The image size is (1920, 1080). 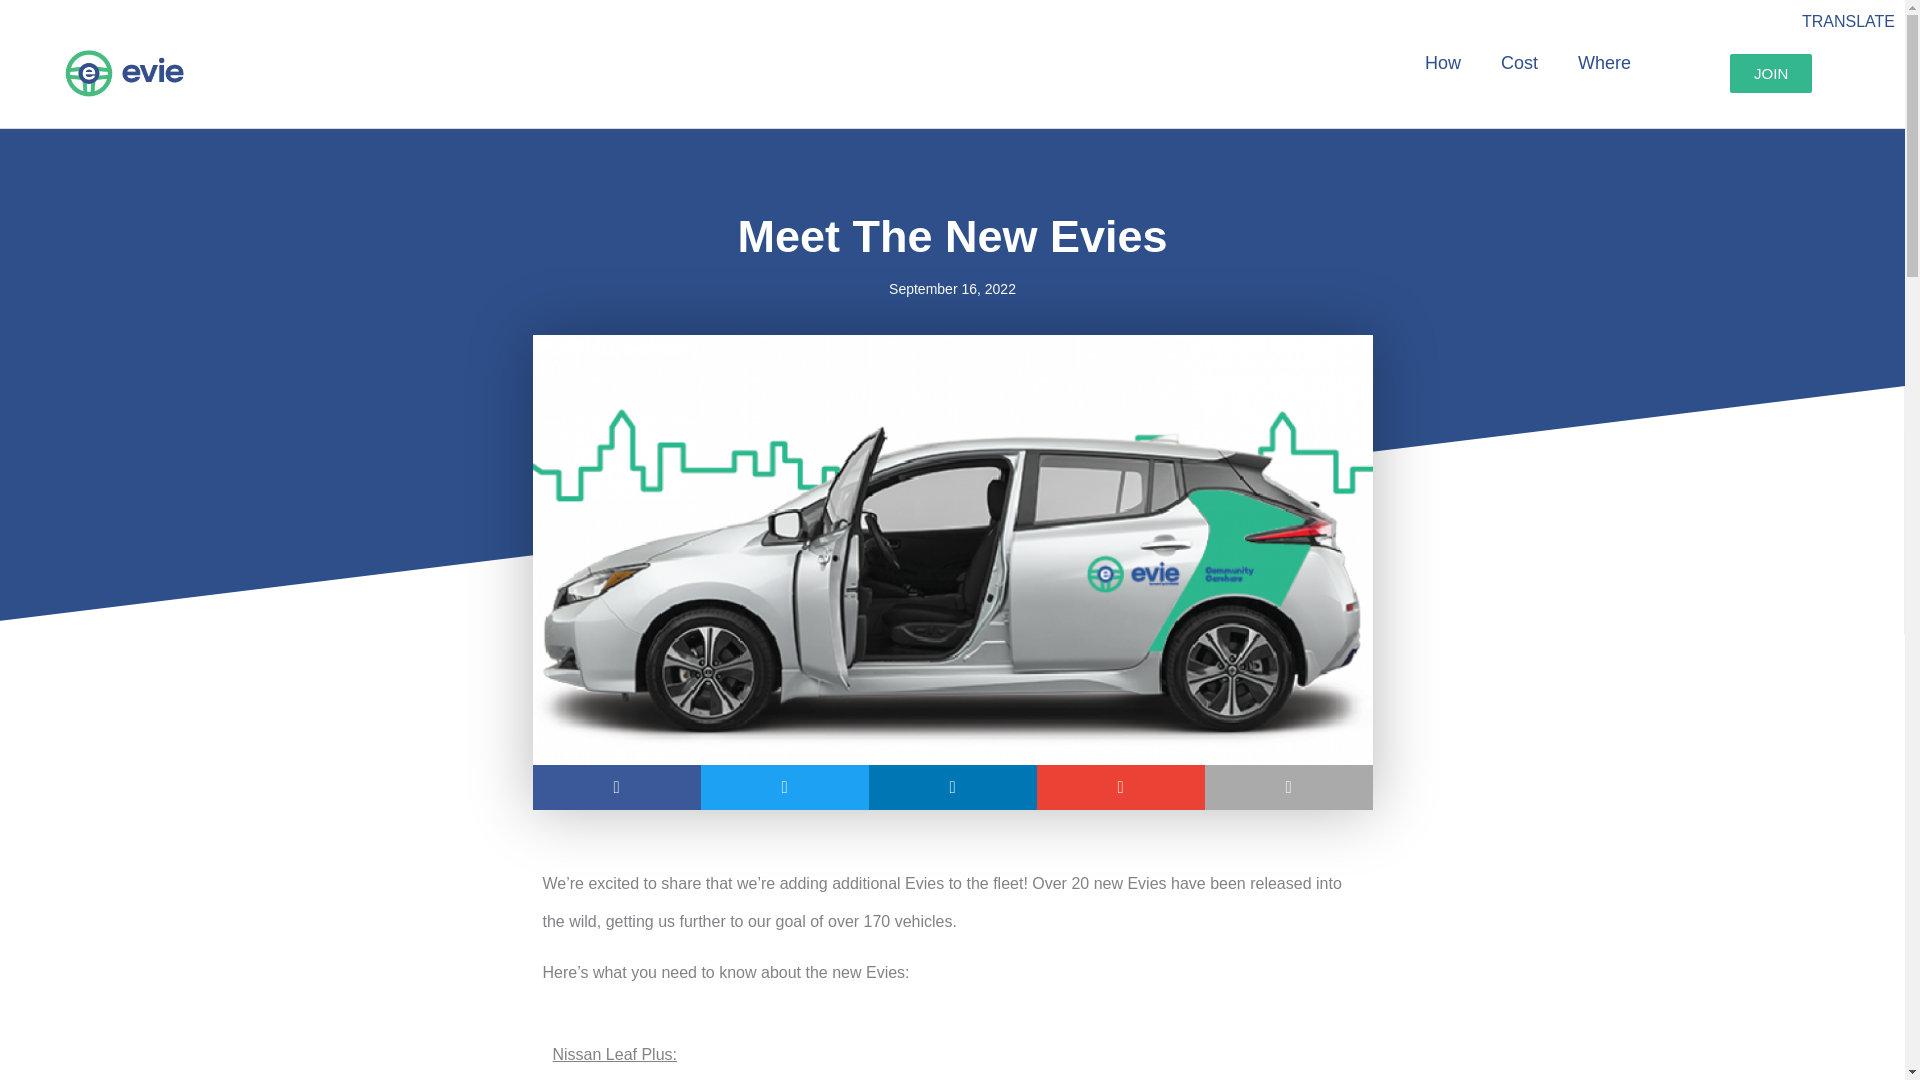 What do you see at coordinates (1848, 21) in the screenshot?
I see `TRANSLATE` at bounding box center [1848, 21].